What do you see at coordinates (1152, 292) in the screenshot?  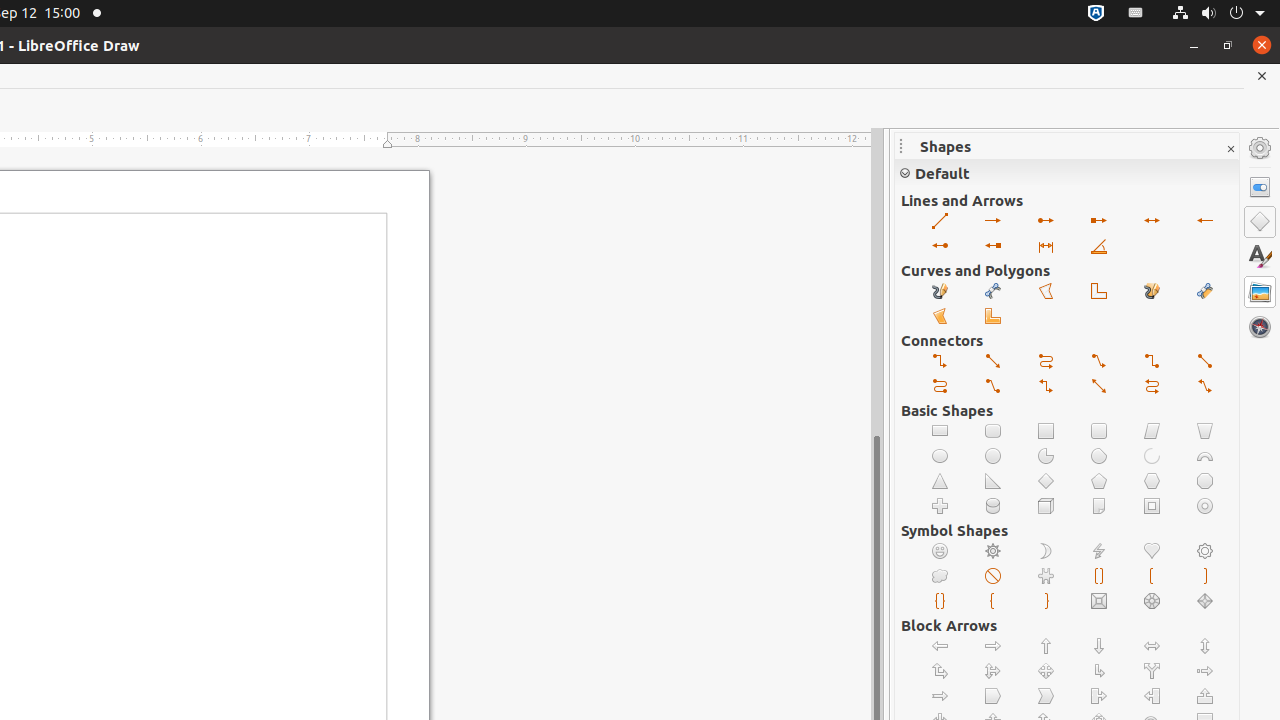 I see `Freeform Line, Filled` at bounding box center [1152, 292].